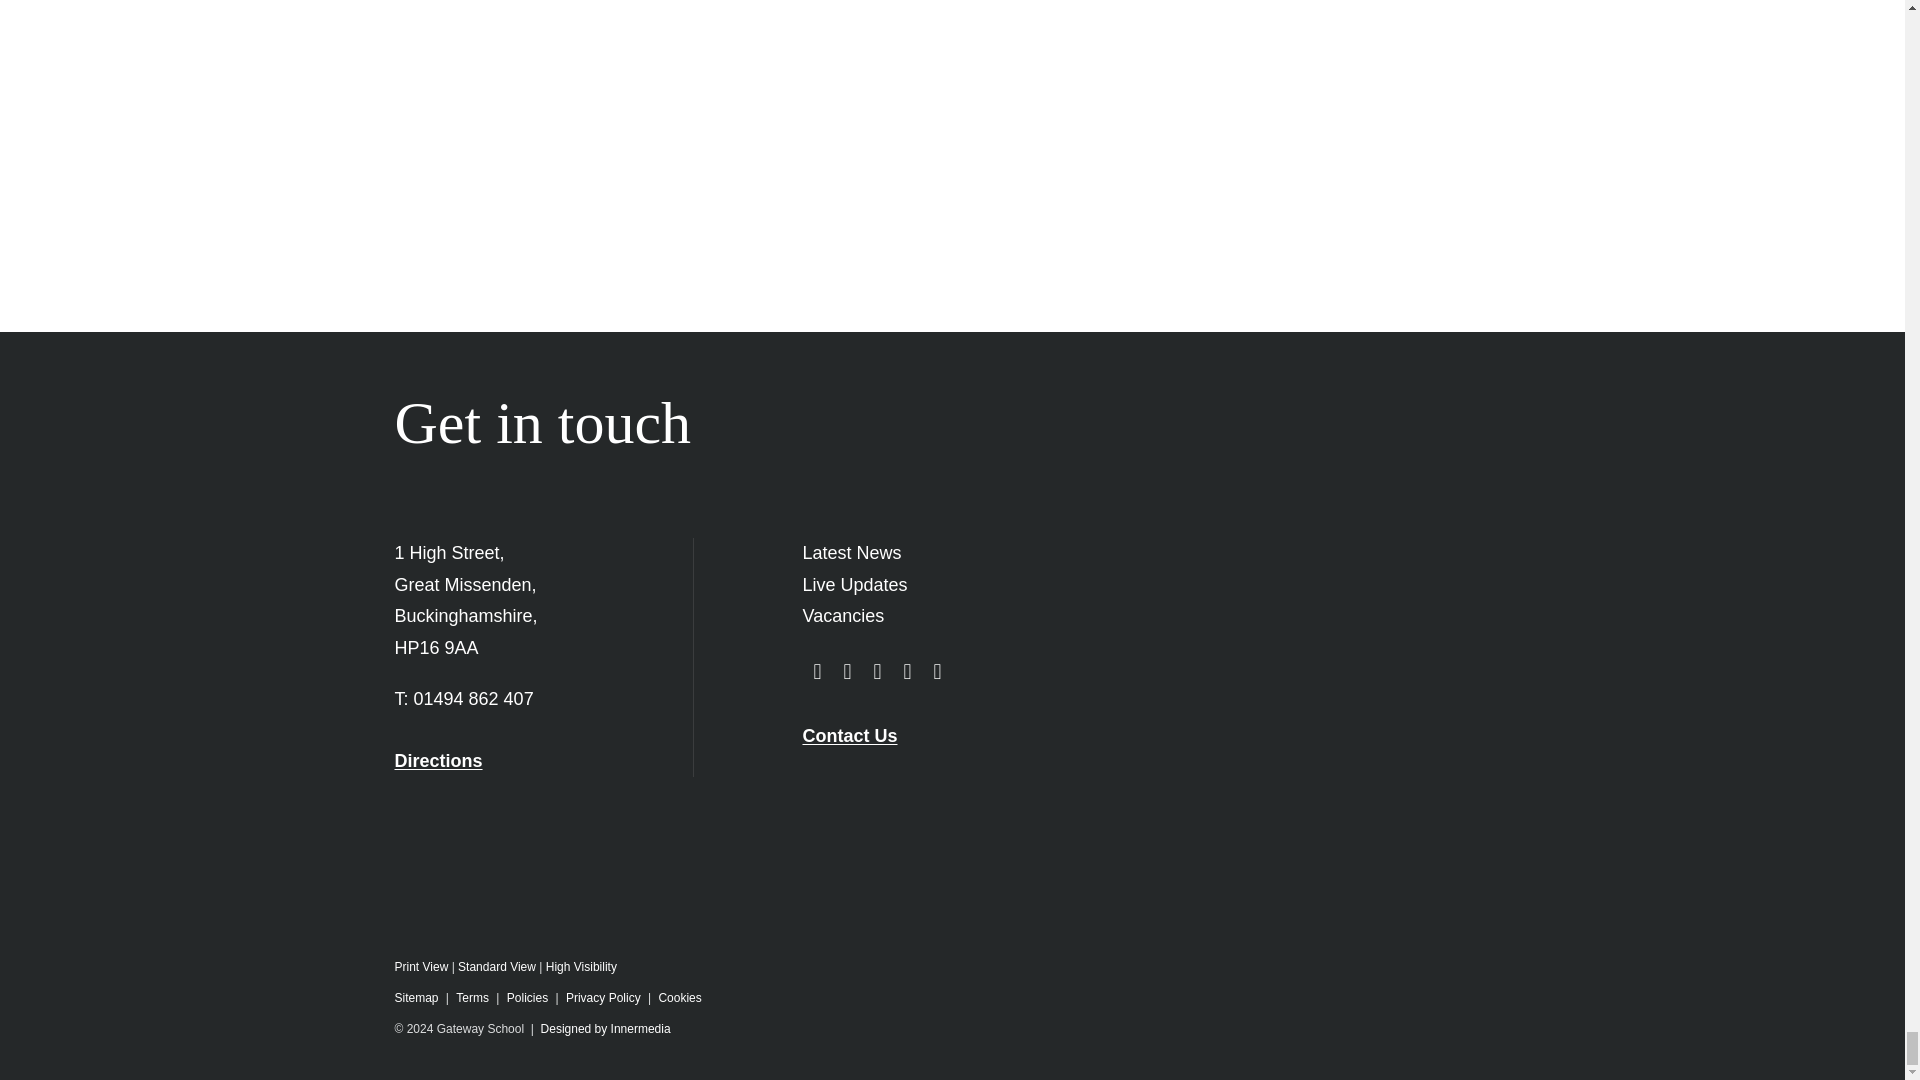 The image size is (1920, 1080). Describe the element at coordinates (580, 967) in the screenshot. I see `Switch to High Visibility` at that location.